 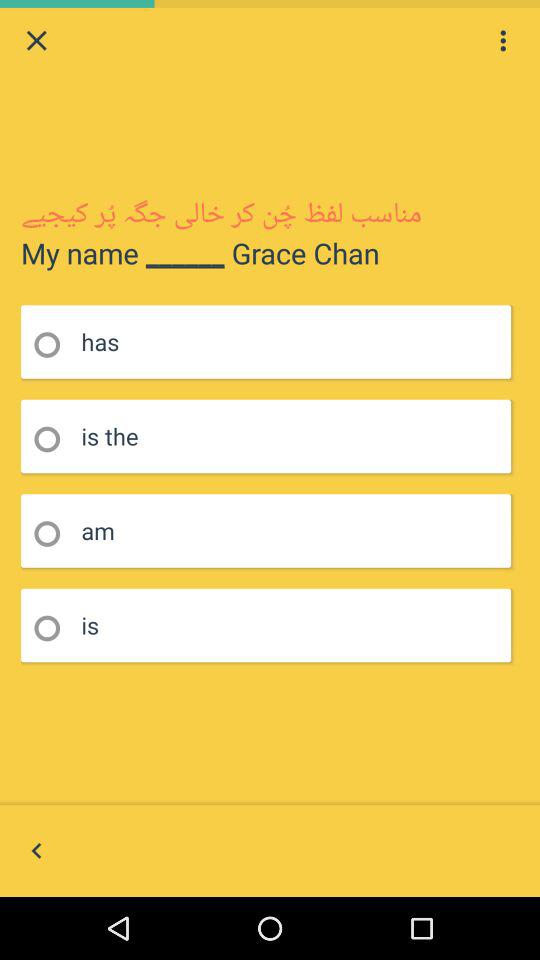 I want to click on select 'am, so click(x=54, y=534).